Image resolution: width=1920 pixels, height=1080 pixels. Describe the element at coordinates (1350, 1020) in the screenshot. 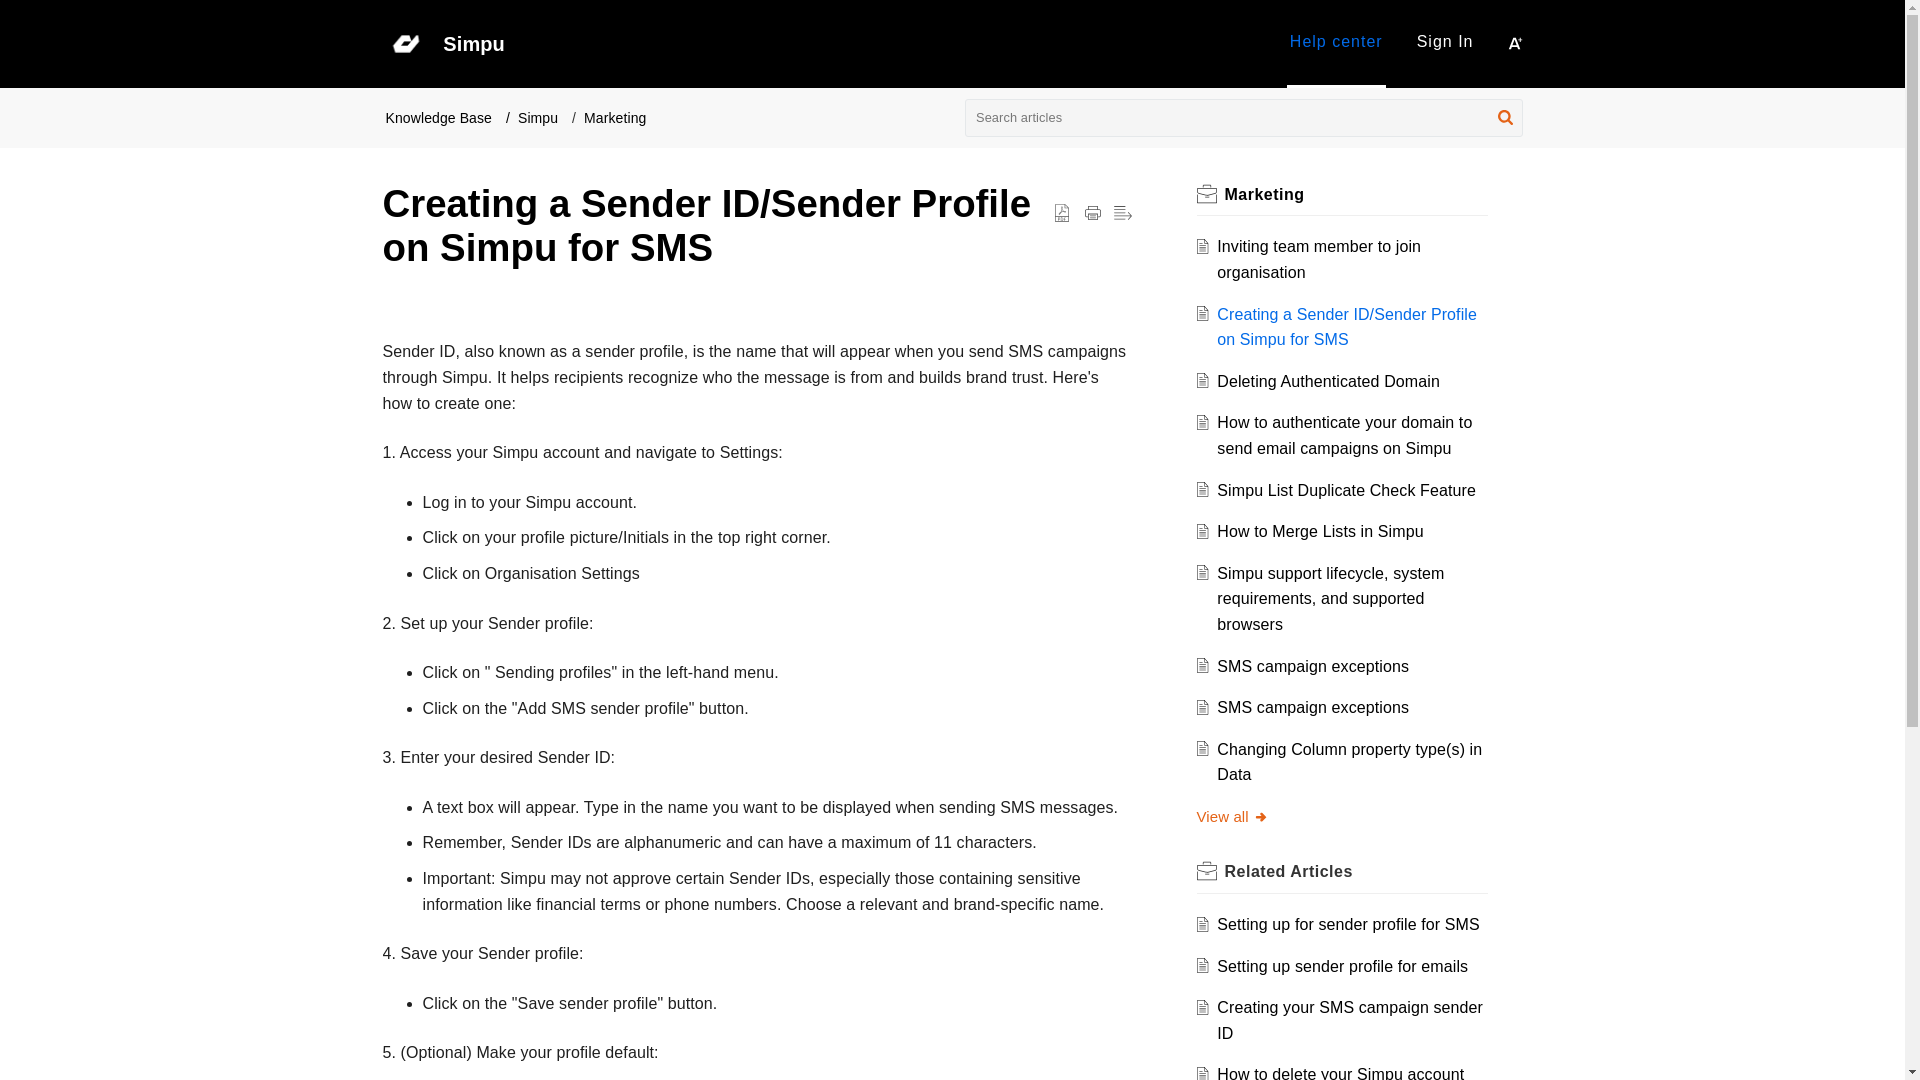

I see `Creating your SMS campaign sender ID` at that location.